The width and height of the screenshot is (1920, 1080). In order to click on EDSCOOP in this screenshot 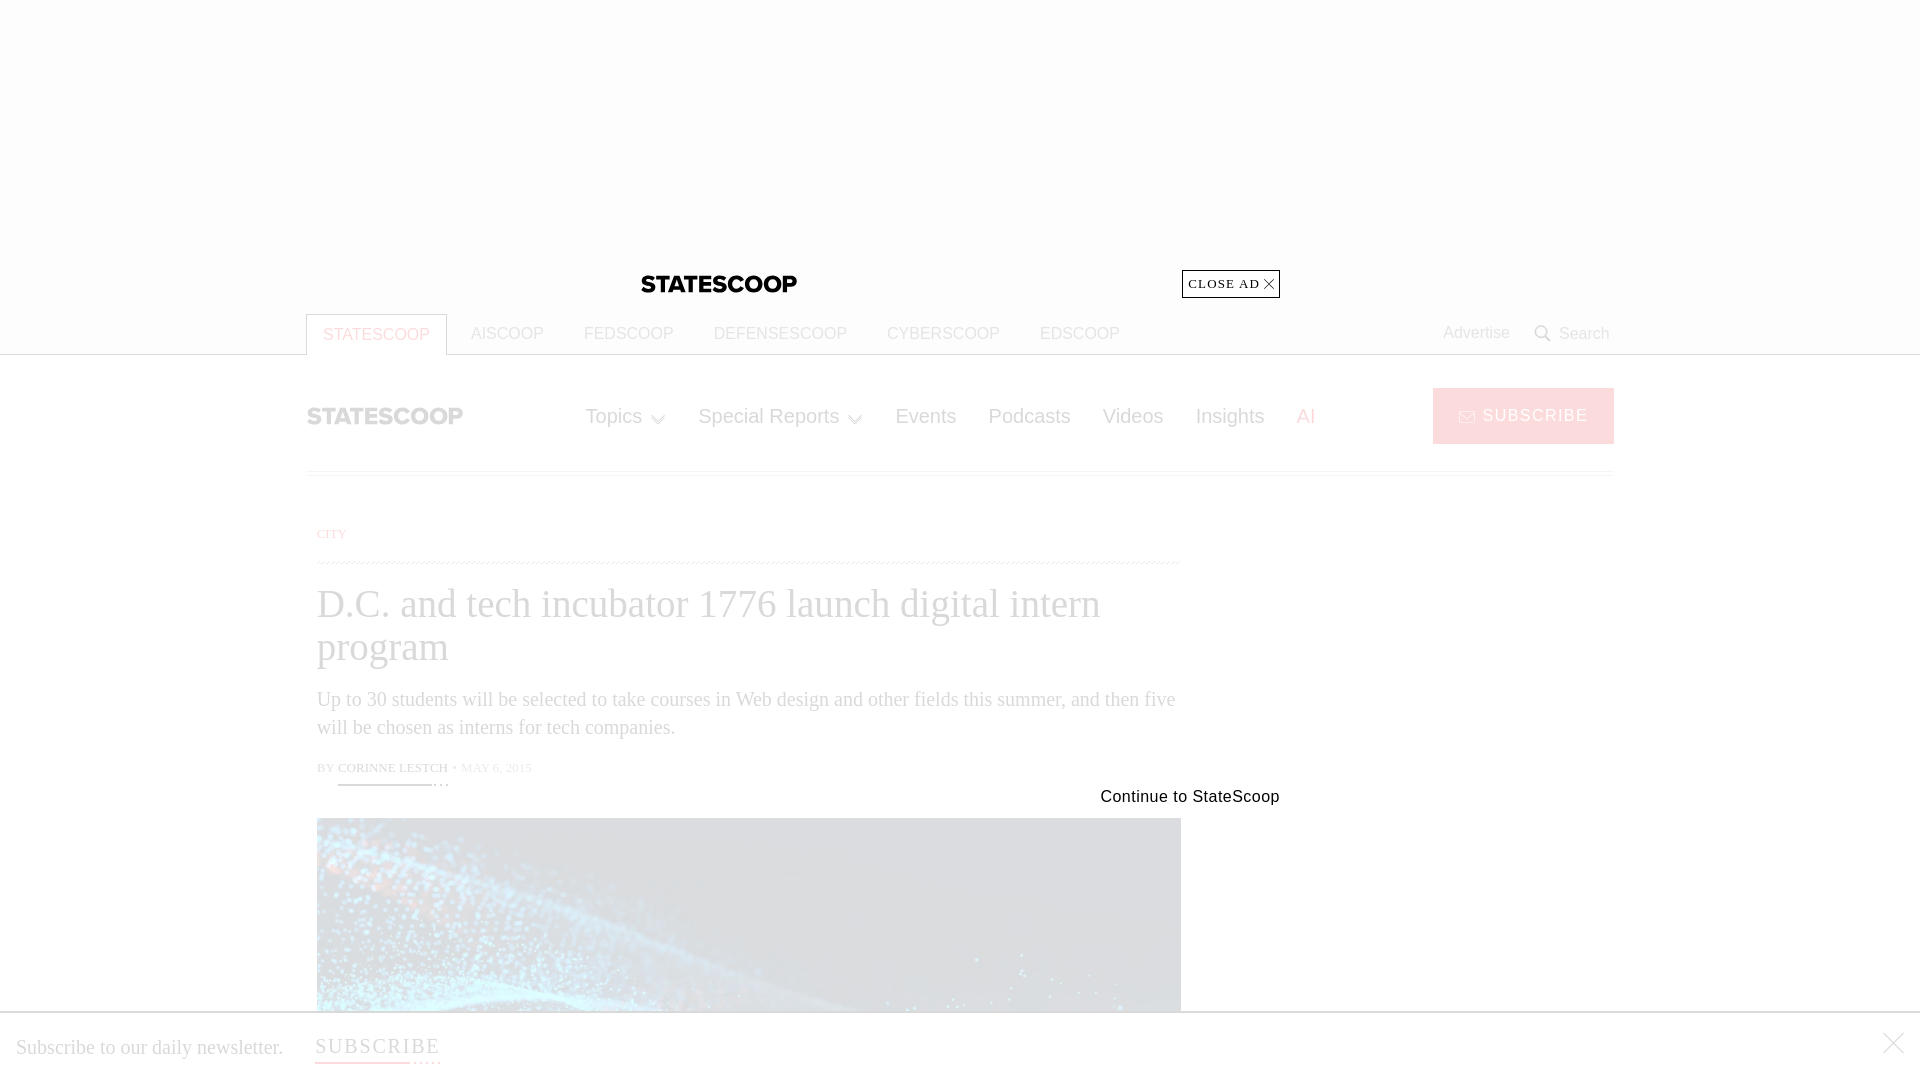, I will do `click(1080, 334)`.